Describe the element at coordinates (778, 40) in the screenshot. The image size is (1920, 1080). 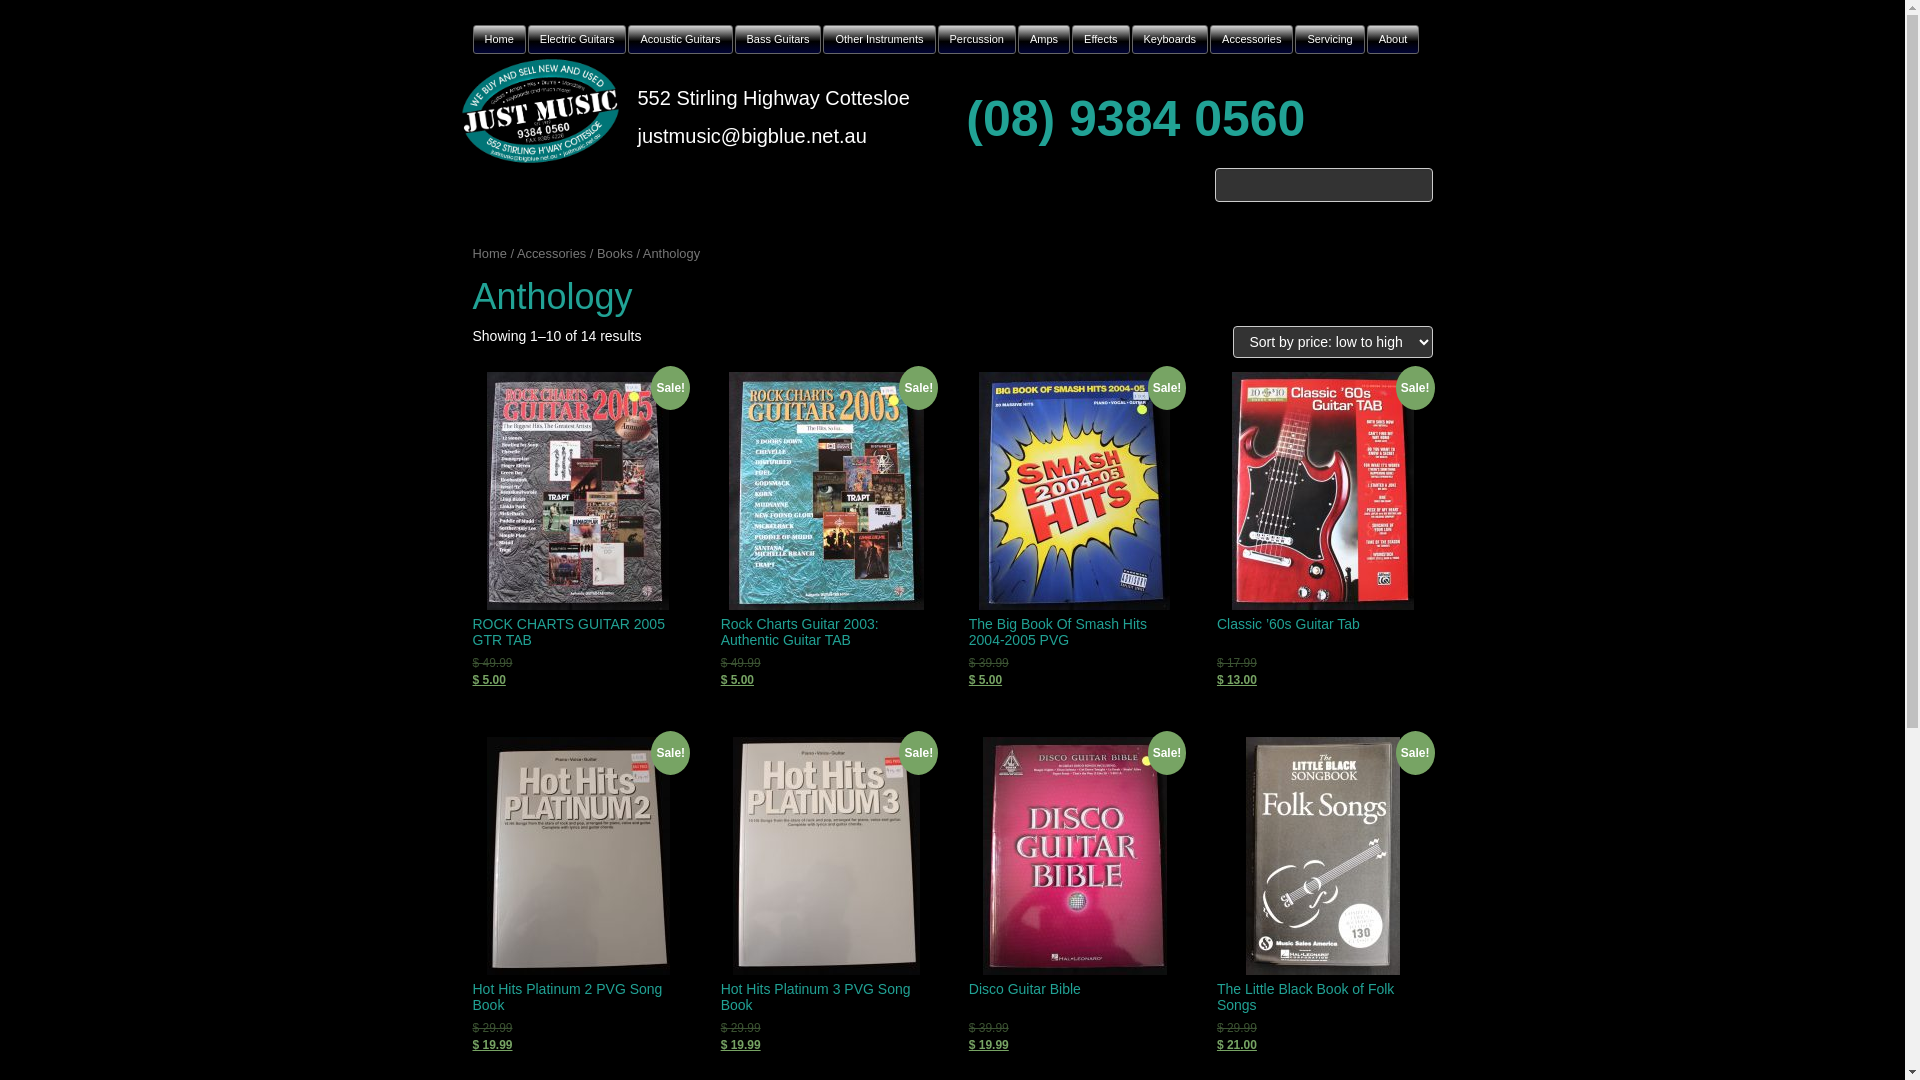
I see `Bass Guitars` at that location.